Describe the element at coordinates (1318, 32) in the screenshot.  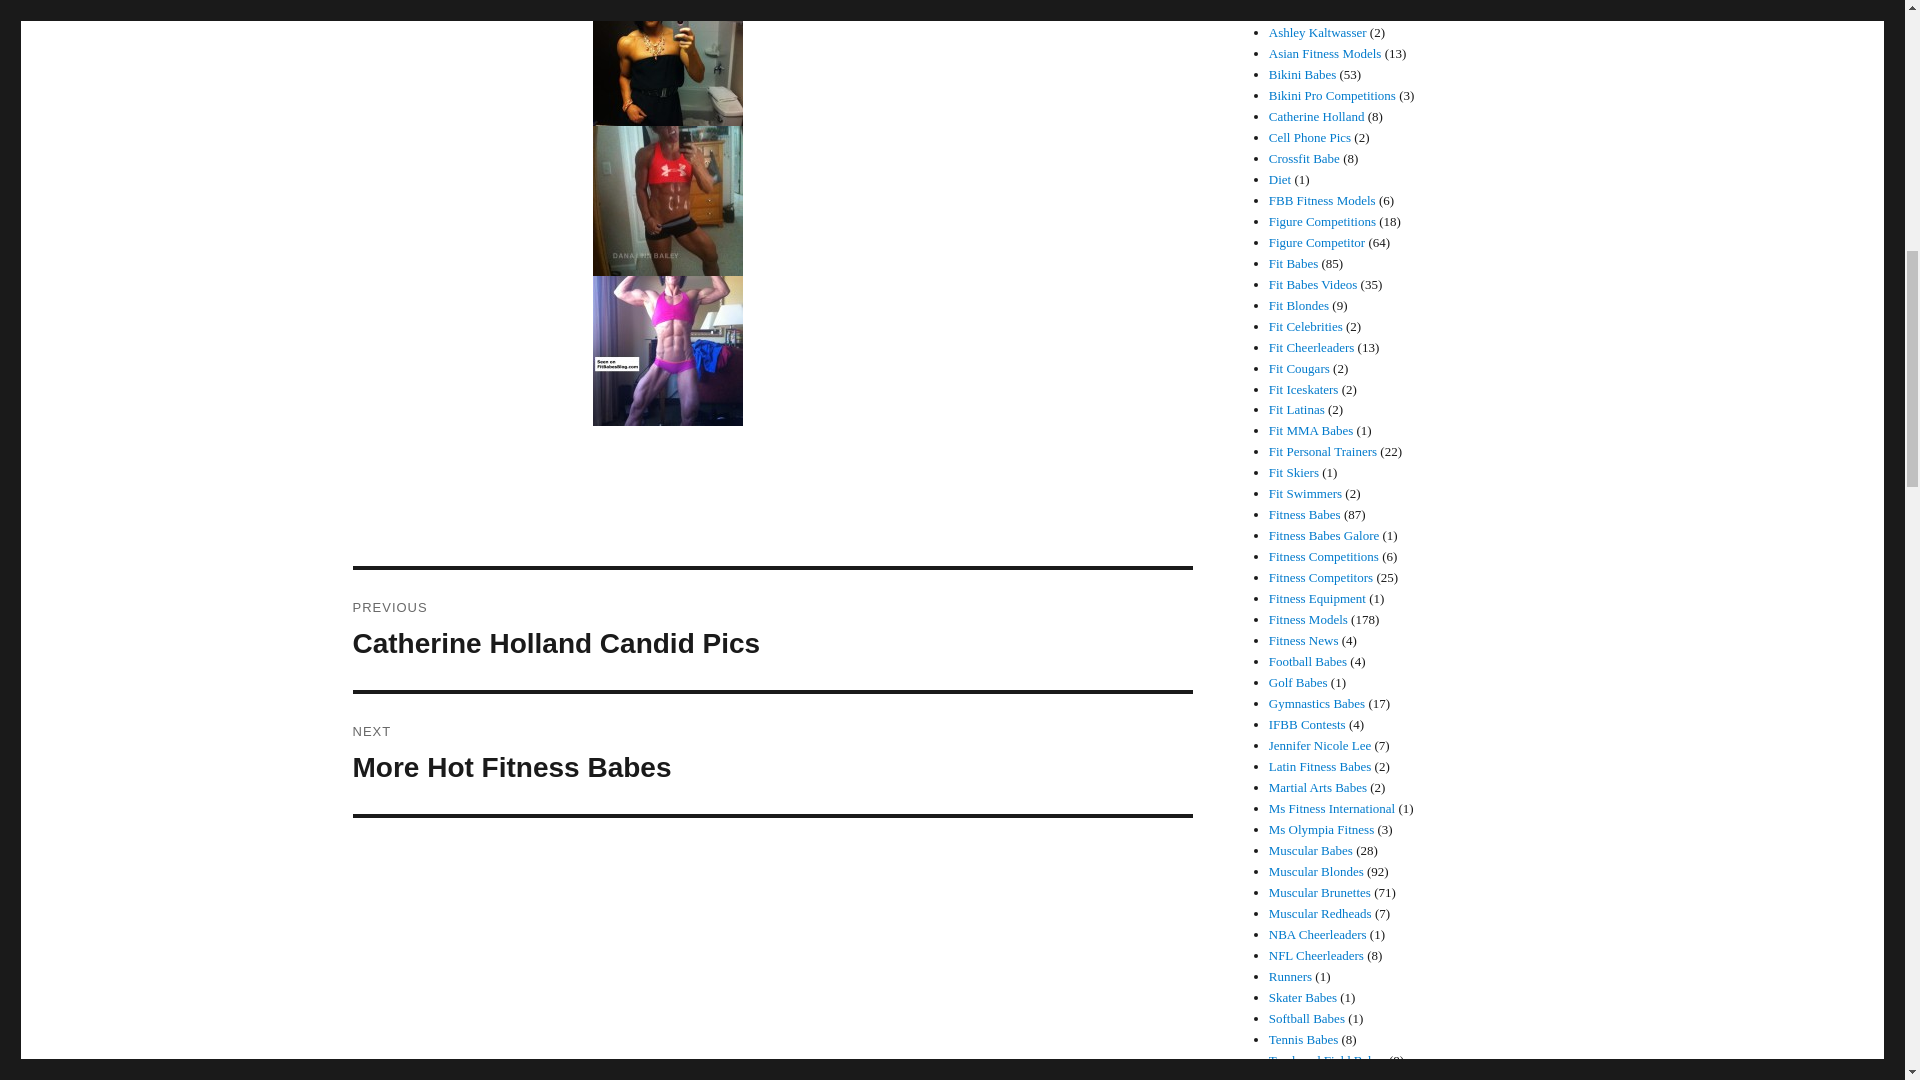
I see `Fit Latinas` at that location.